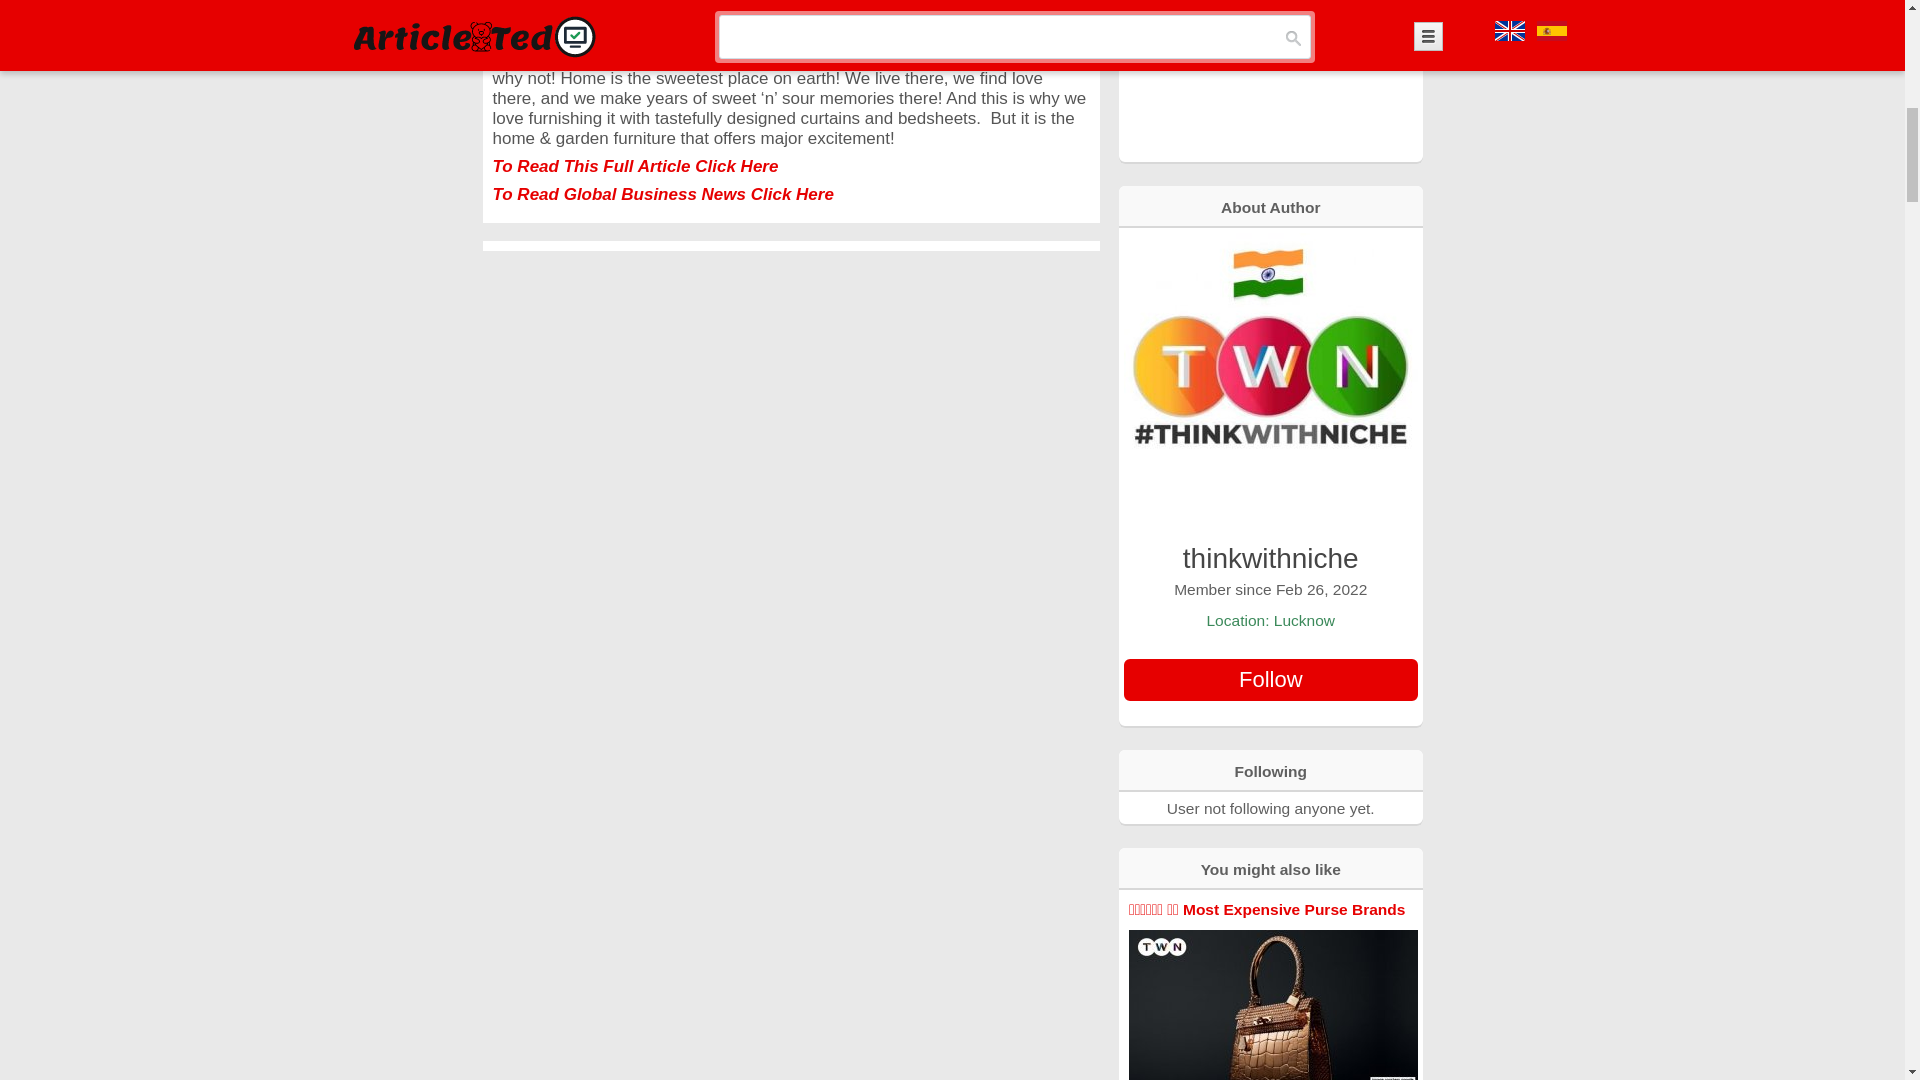 The image size is (1920, 1080). What do you see at coordinates (634, 166) in the screenshot?
I see `To Read This Full Article Click Here` at bounding box center [634, 166].